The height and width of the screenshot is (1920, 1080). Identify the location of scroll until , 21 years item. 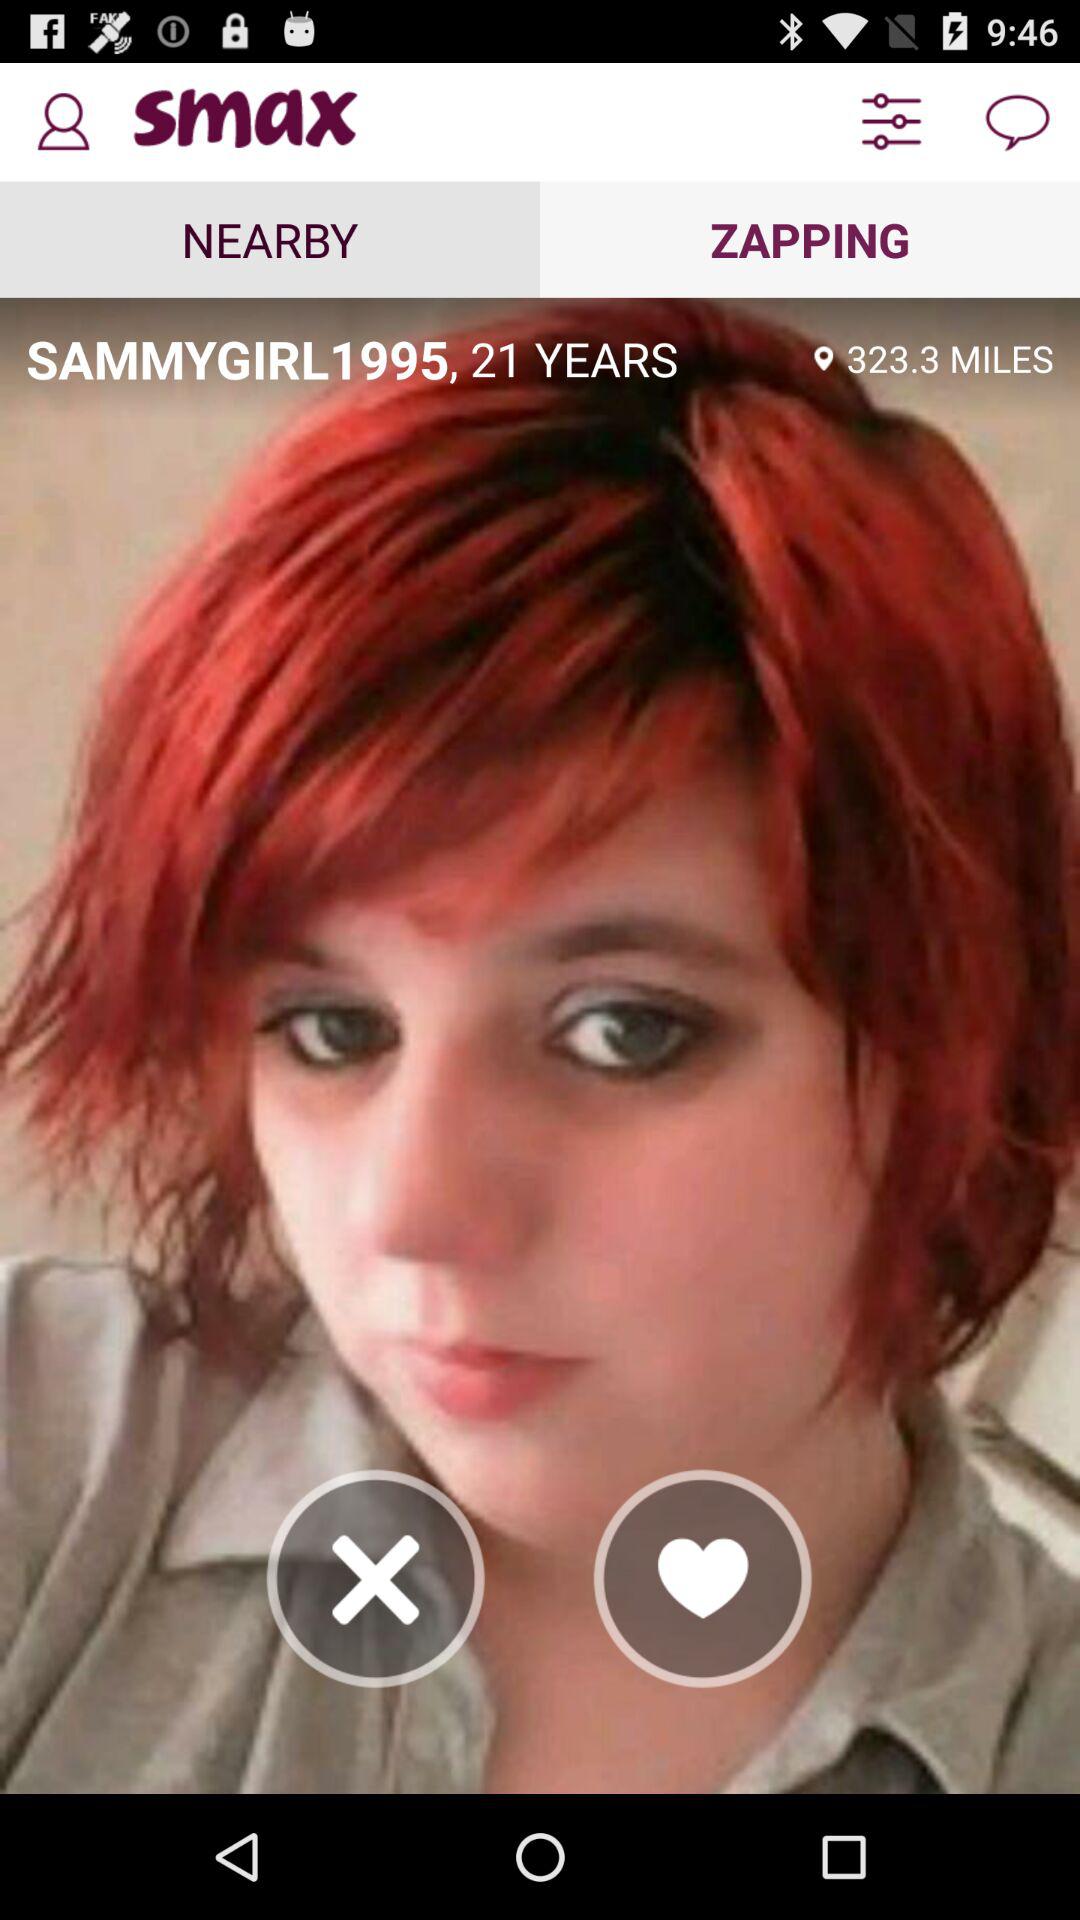
(625, 358).